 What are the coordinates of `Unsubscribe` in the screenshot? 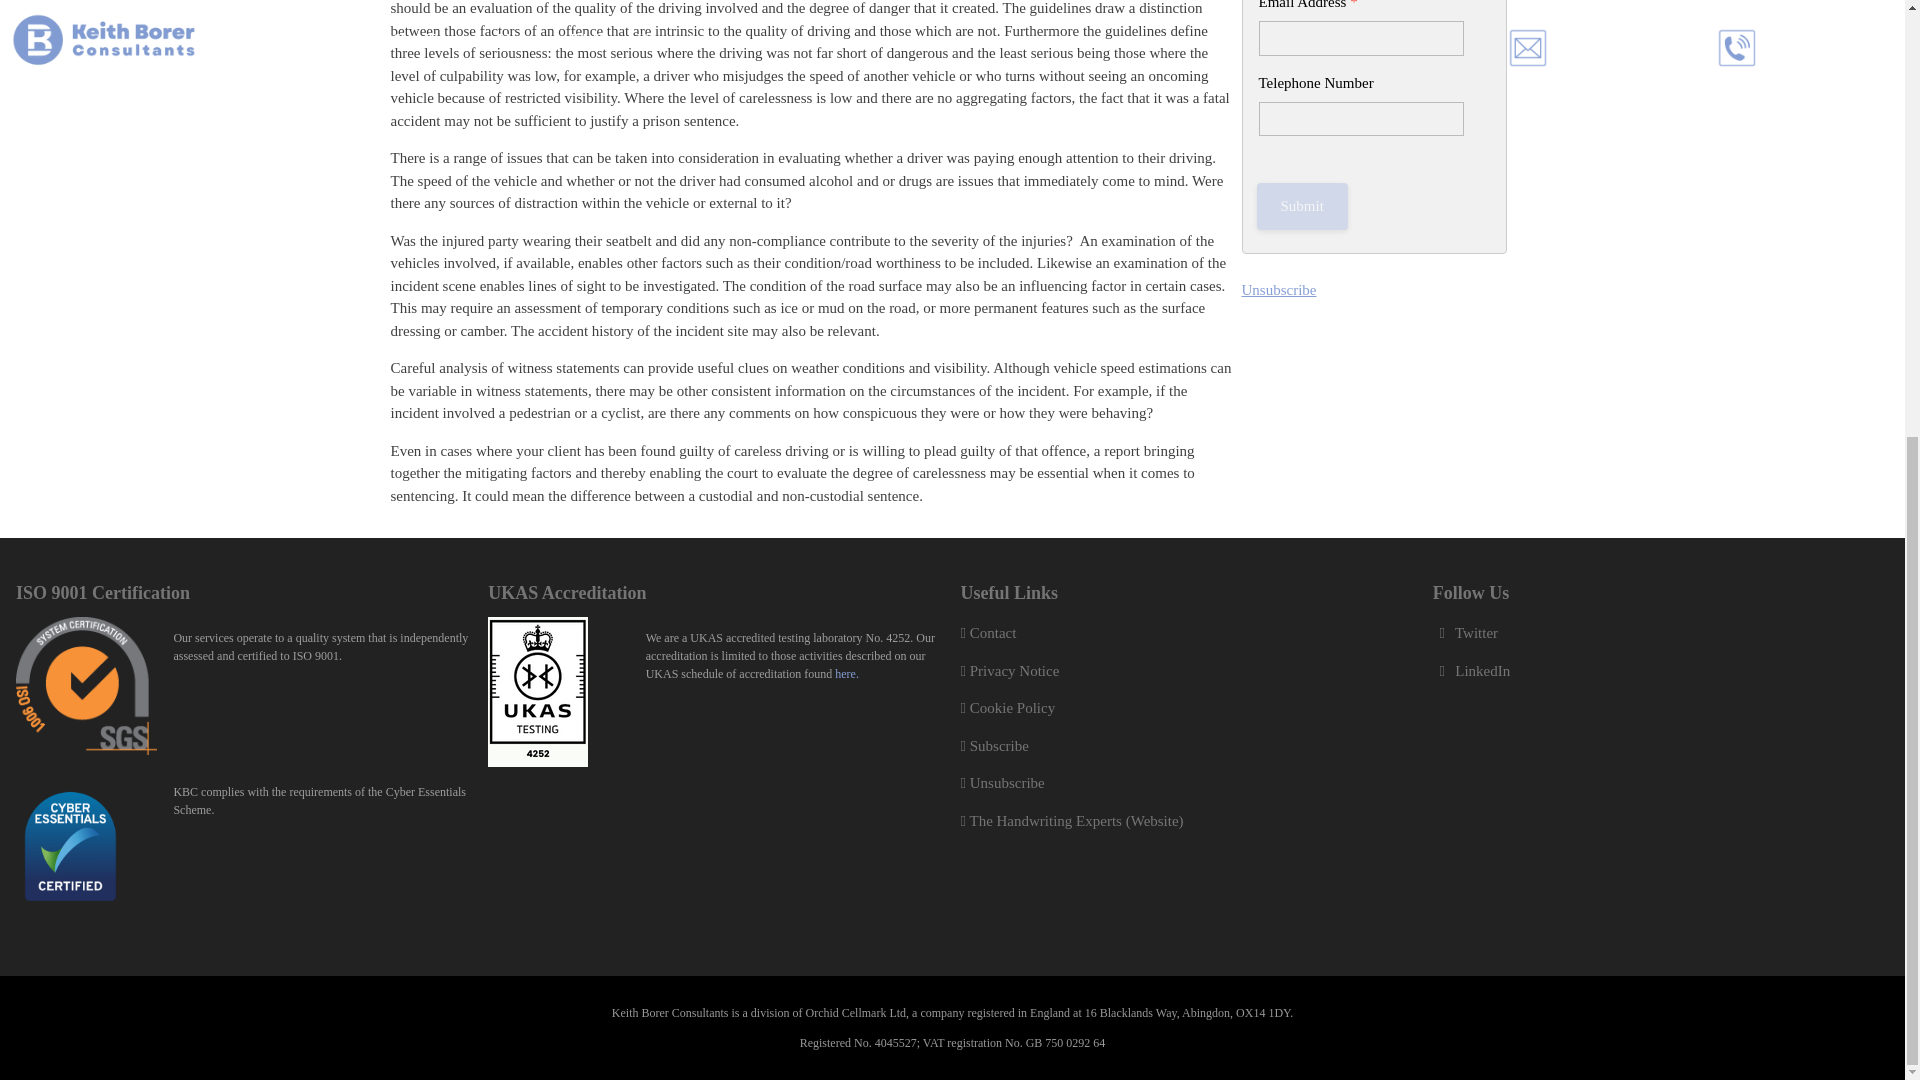 It's located at (1002, 782).